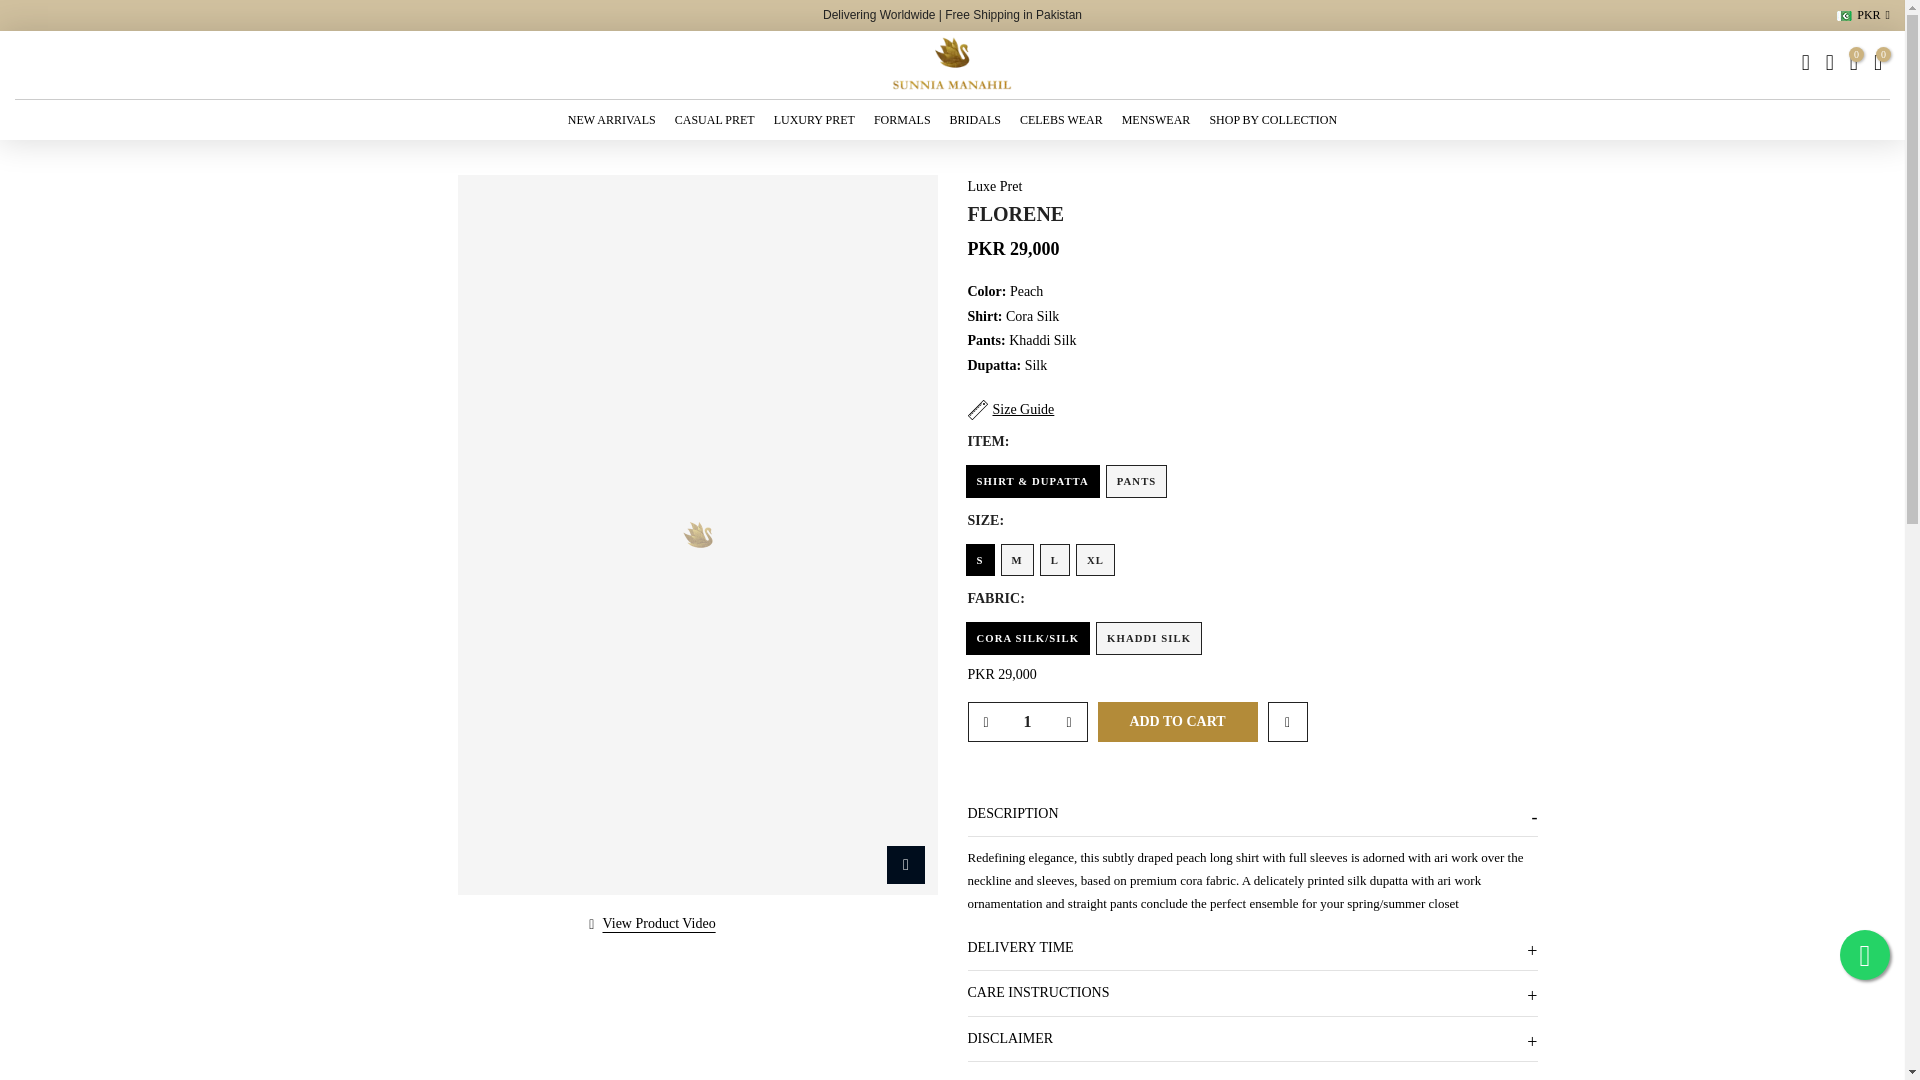  I want to click on 0, so click(1854, 64).